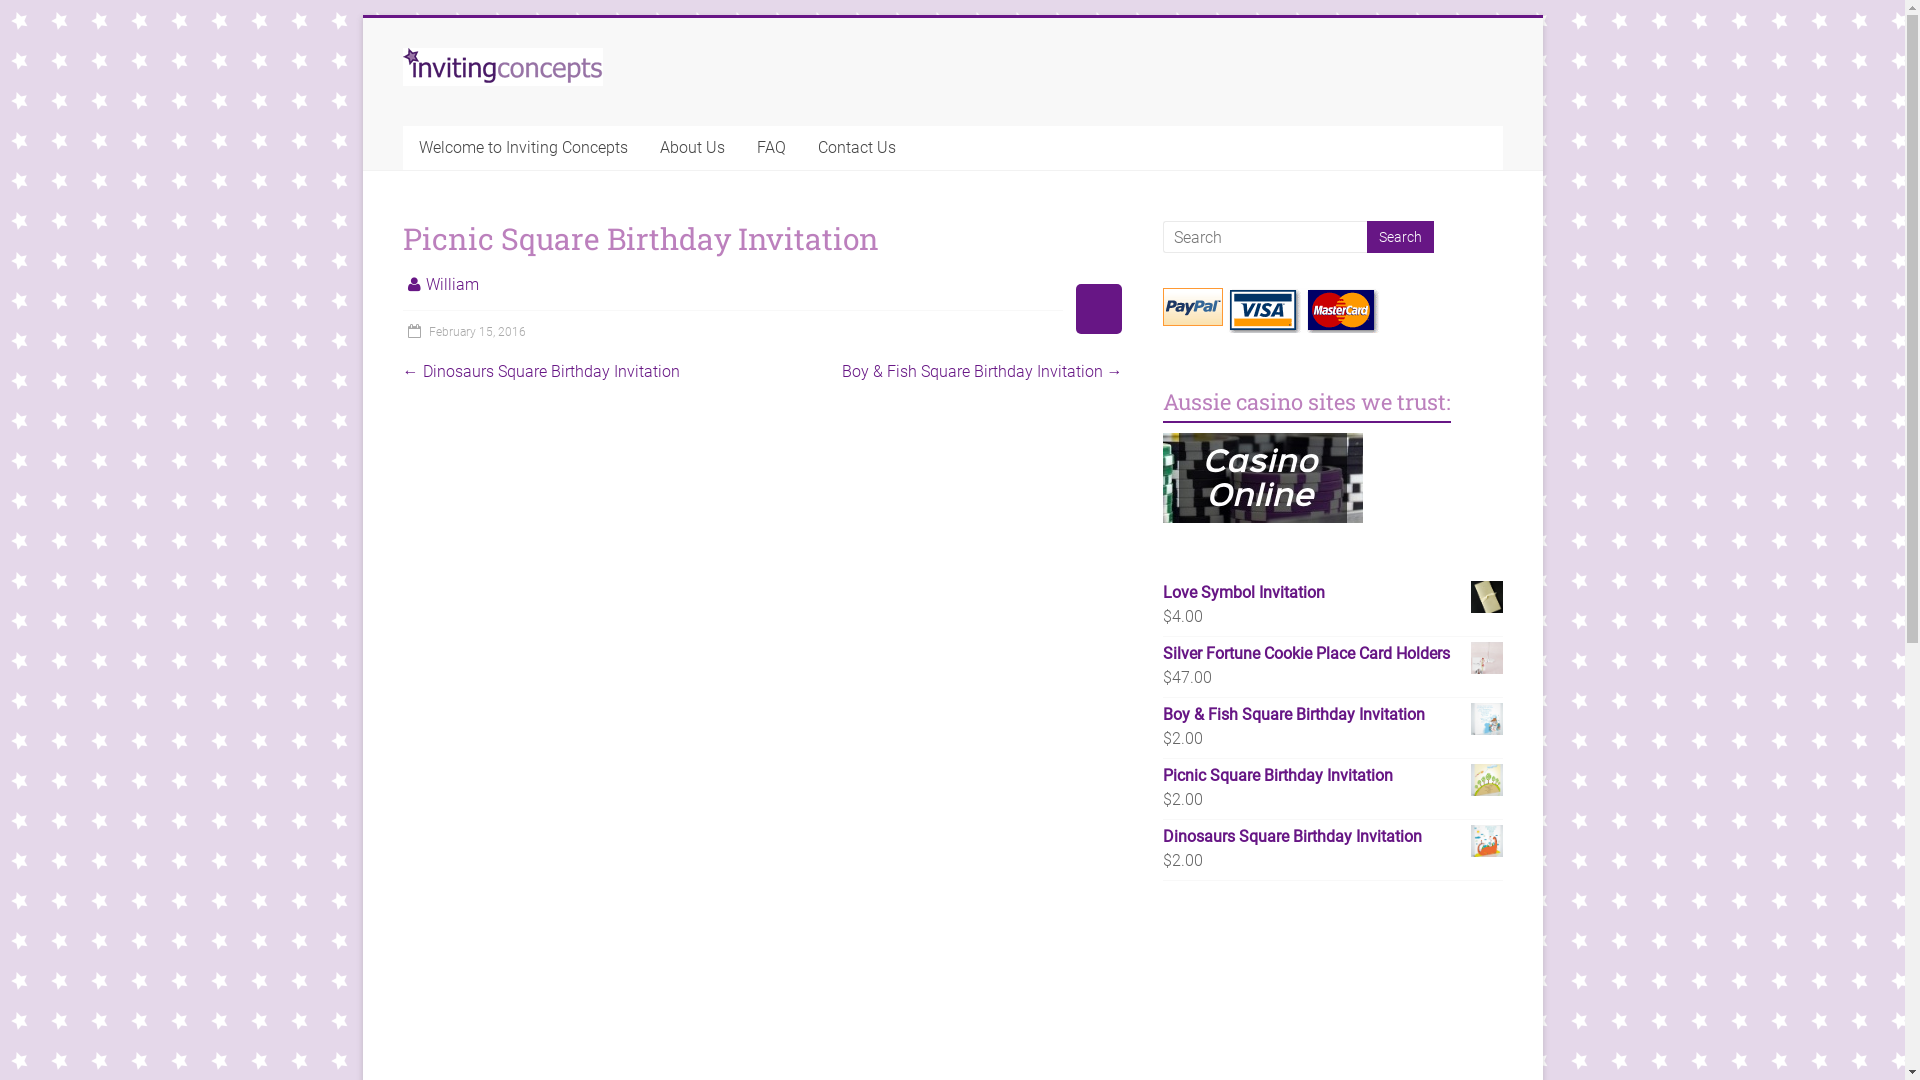 The image size is (1920, 1080). I want to click on Boy & Fish Square Birthday Invitation, so click(1333, 715).